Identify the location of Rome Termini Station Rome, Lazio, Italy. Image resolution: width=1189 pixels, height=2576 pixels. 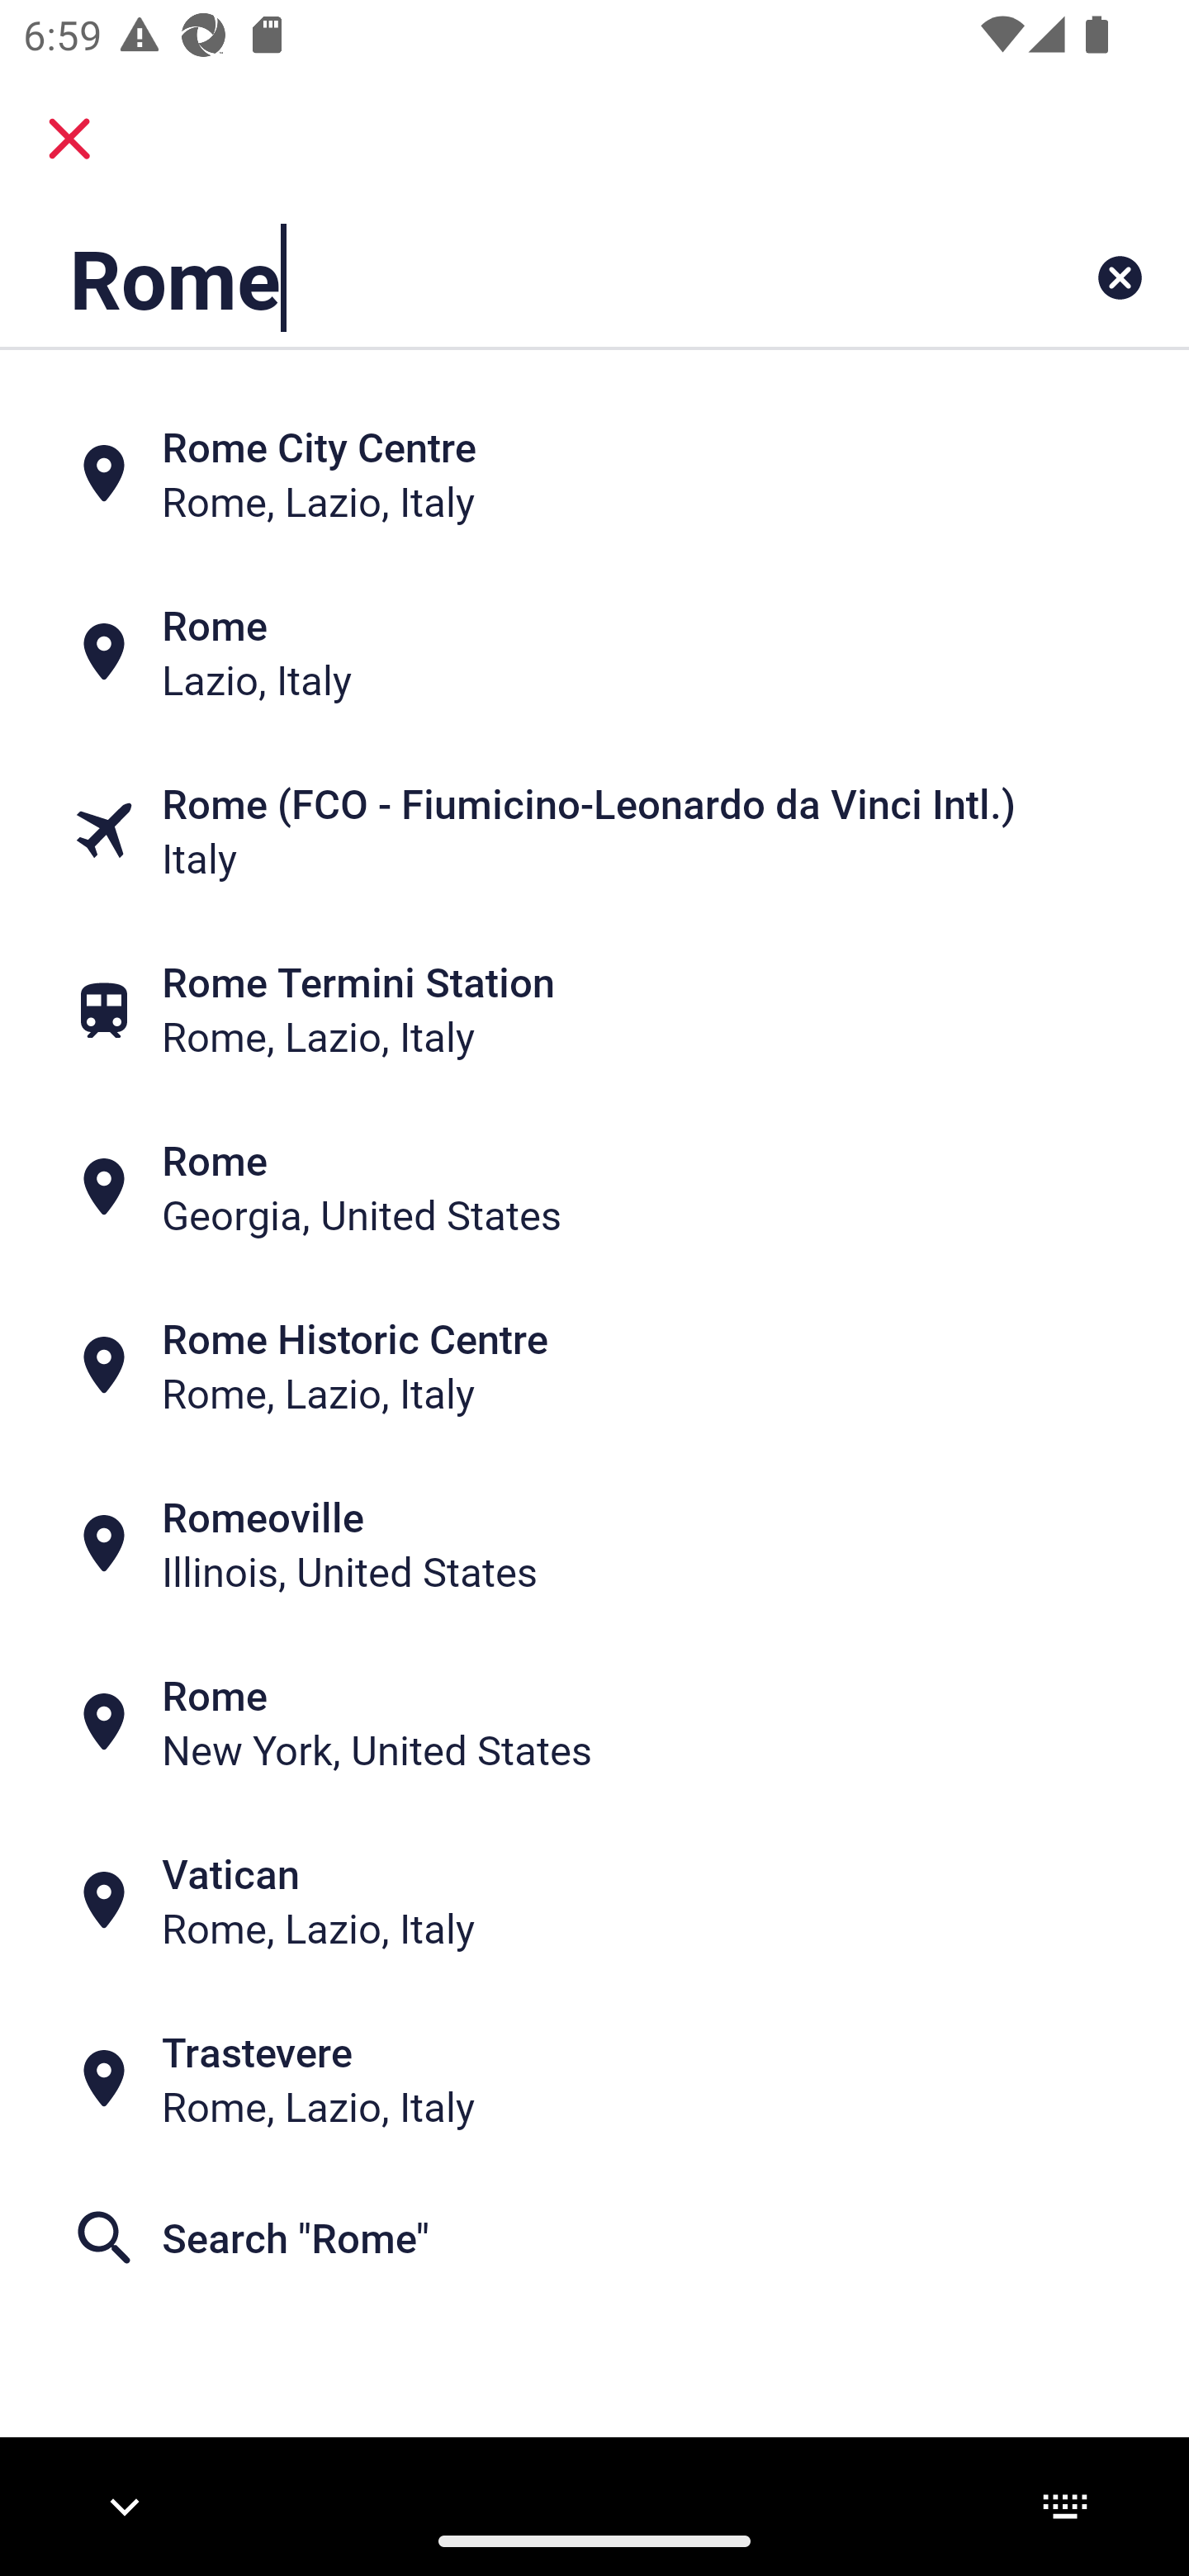
(594, 1008).